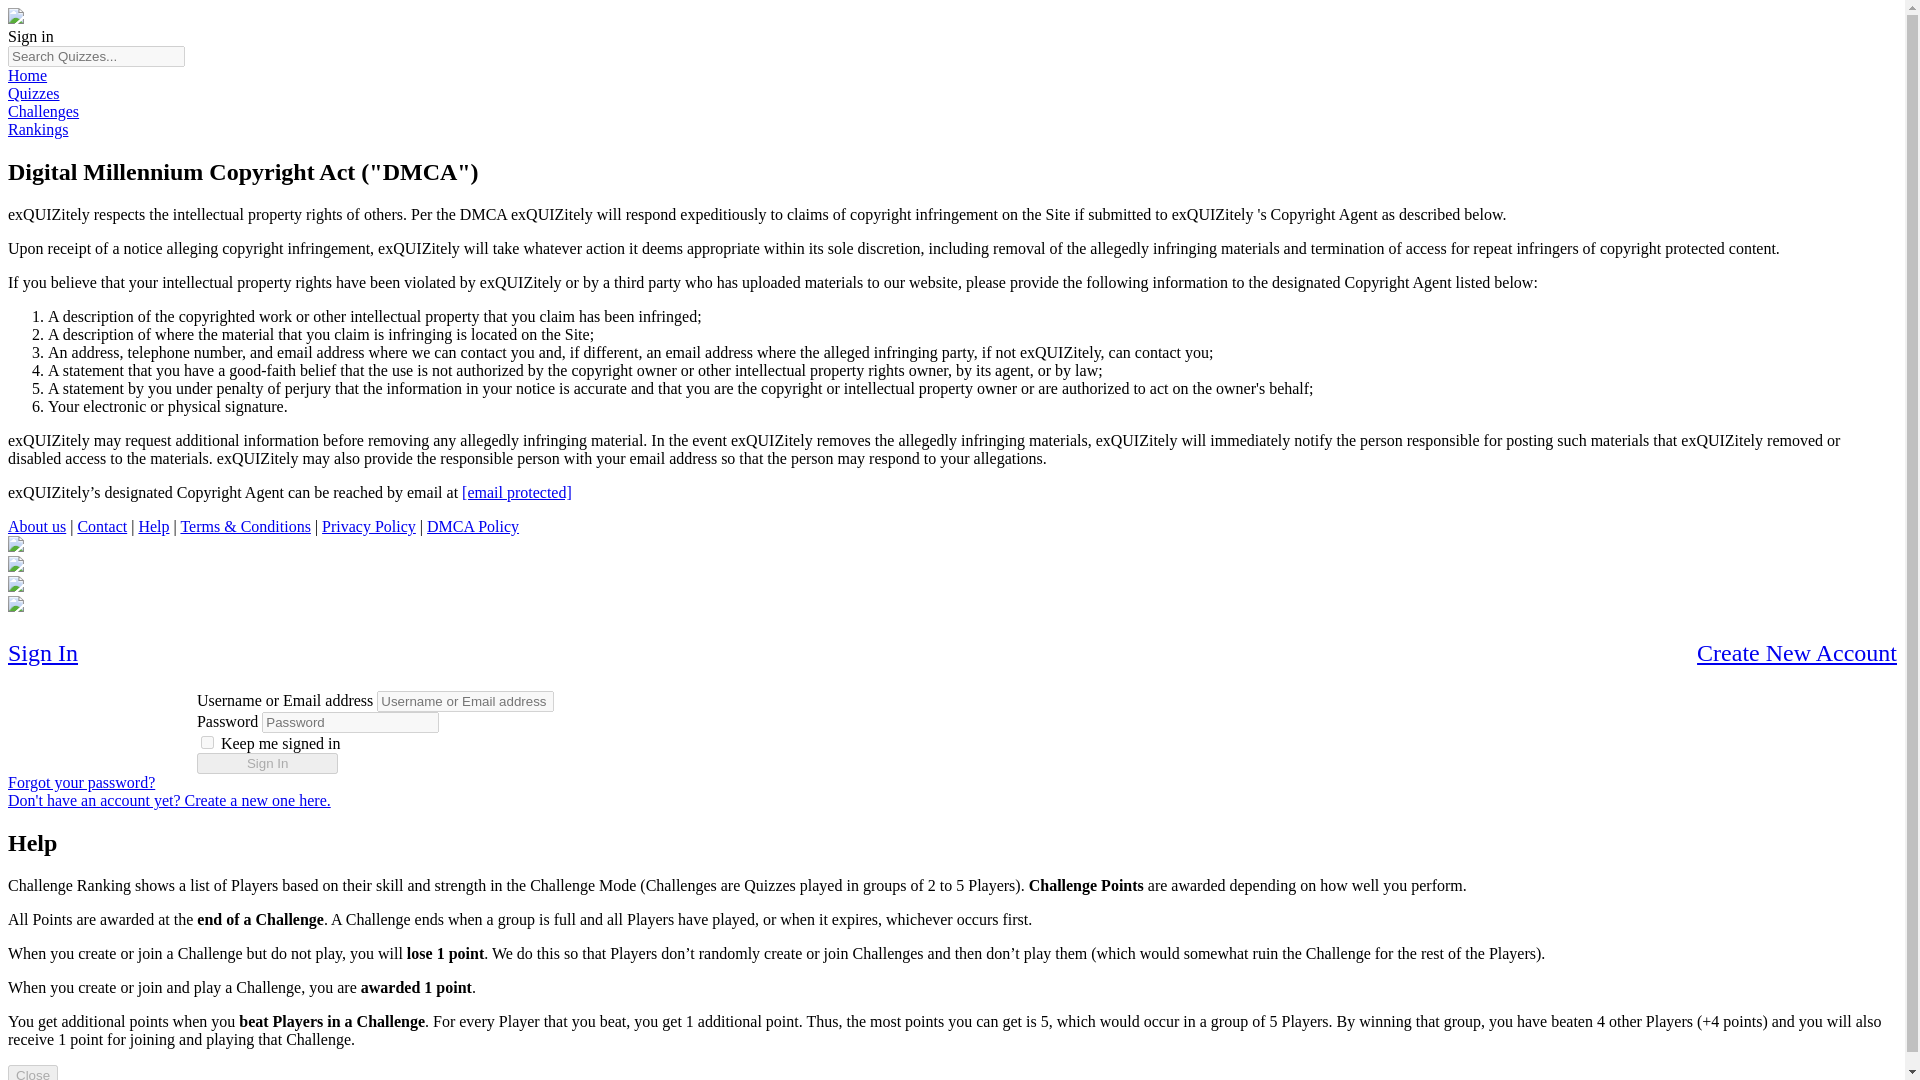 This screenshot has width=1920, height=1080. I want to click on 1, so click(207, 742).